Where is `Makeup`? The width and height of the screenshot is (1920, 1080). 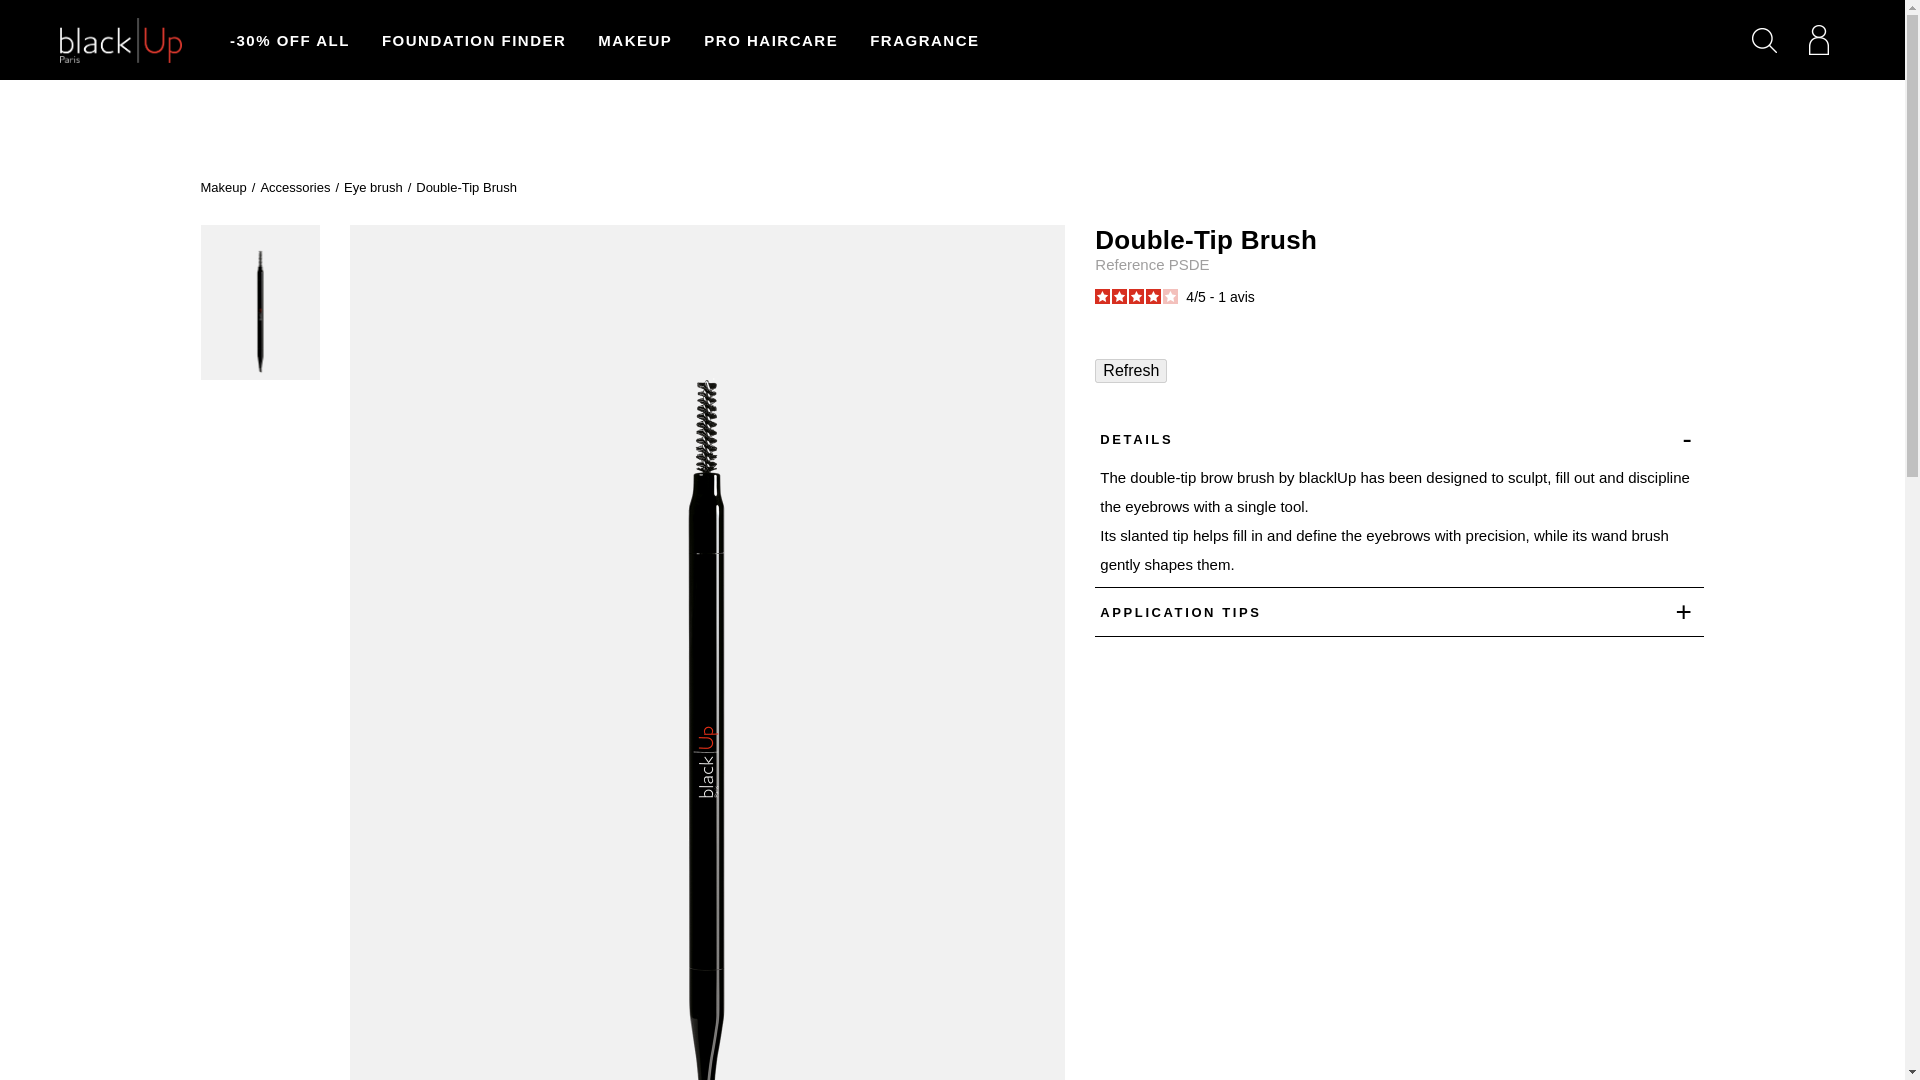 Makeup is located at coordinates (222, 188).